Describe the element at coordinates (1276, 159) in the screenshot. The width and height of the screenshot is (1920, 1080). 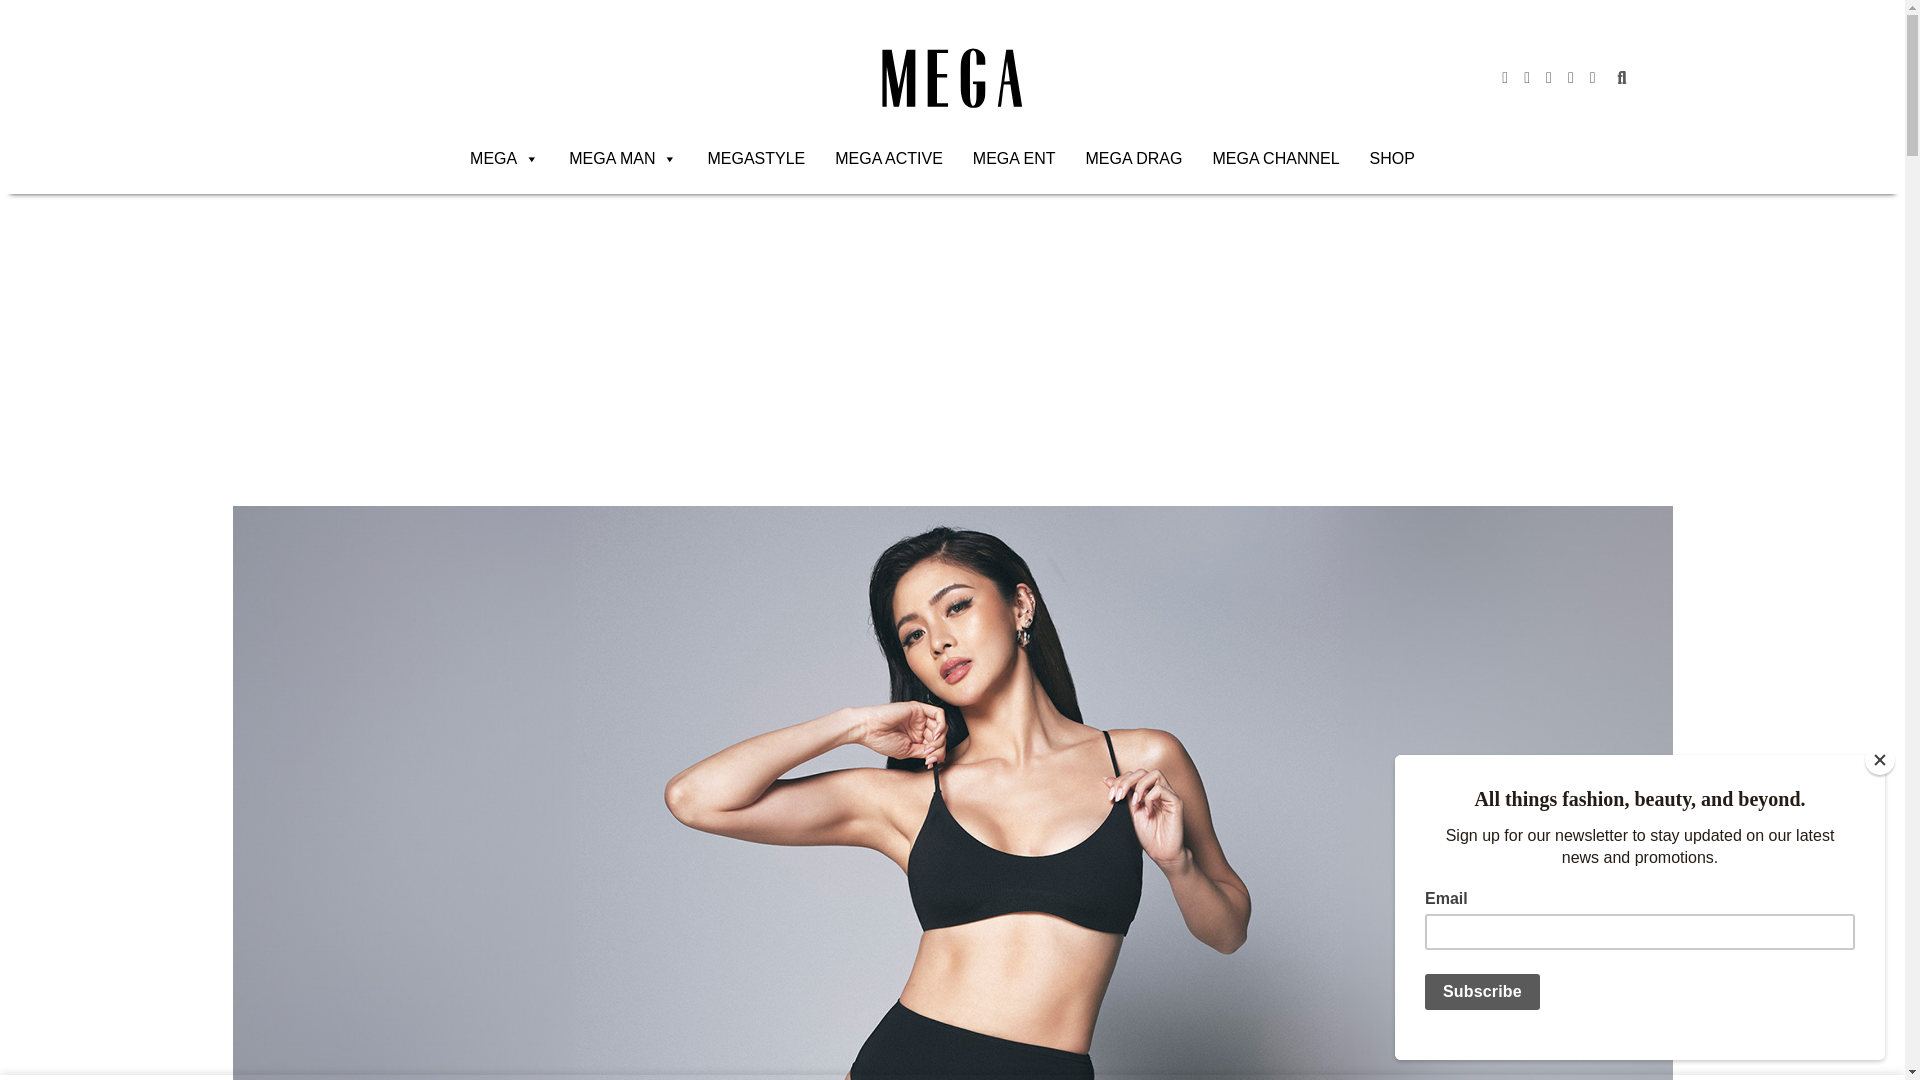
I see `MEGA CHANNEL` at that location.